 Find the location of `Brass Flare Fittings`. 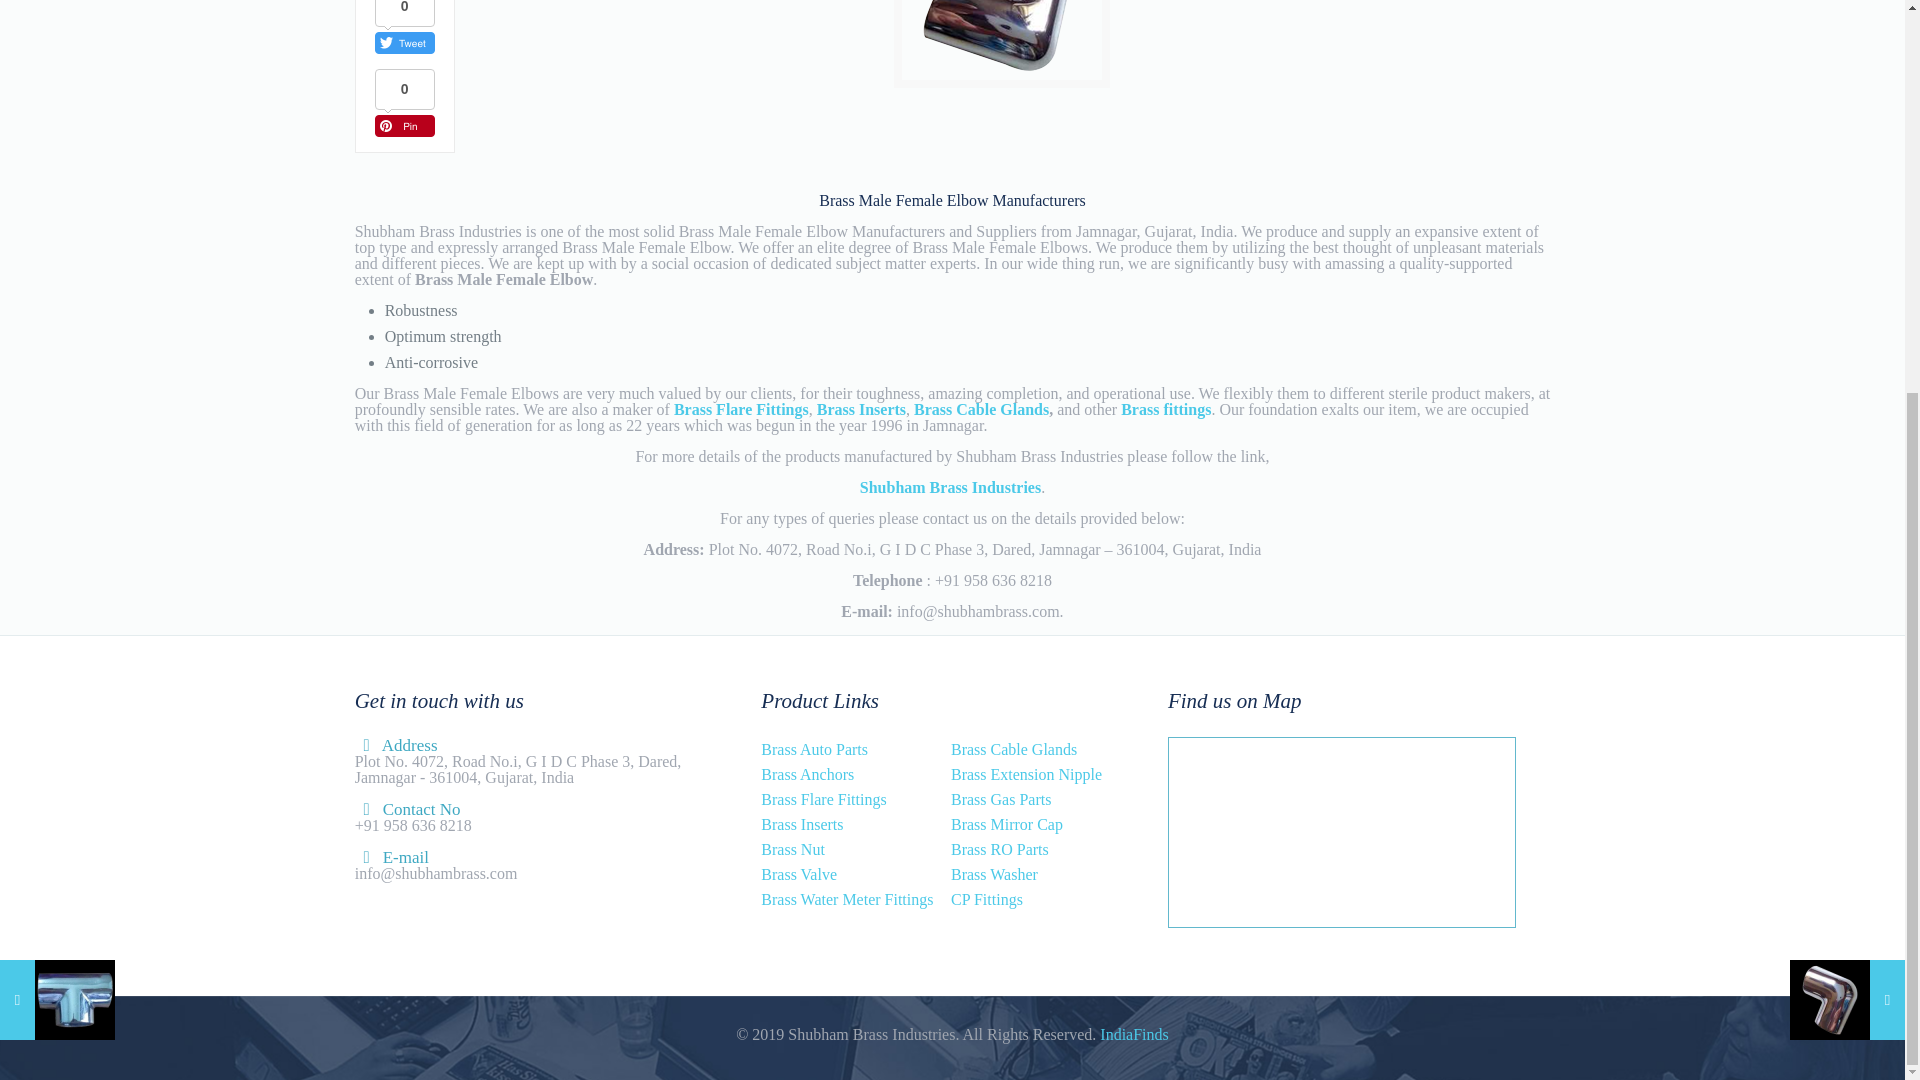

Brass Flare Fittings is located at coordinates (740, 408).